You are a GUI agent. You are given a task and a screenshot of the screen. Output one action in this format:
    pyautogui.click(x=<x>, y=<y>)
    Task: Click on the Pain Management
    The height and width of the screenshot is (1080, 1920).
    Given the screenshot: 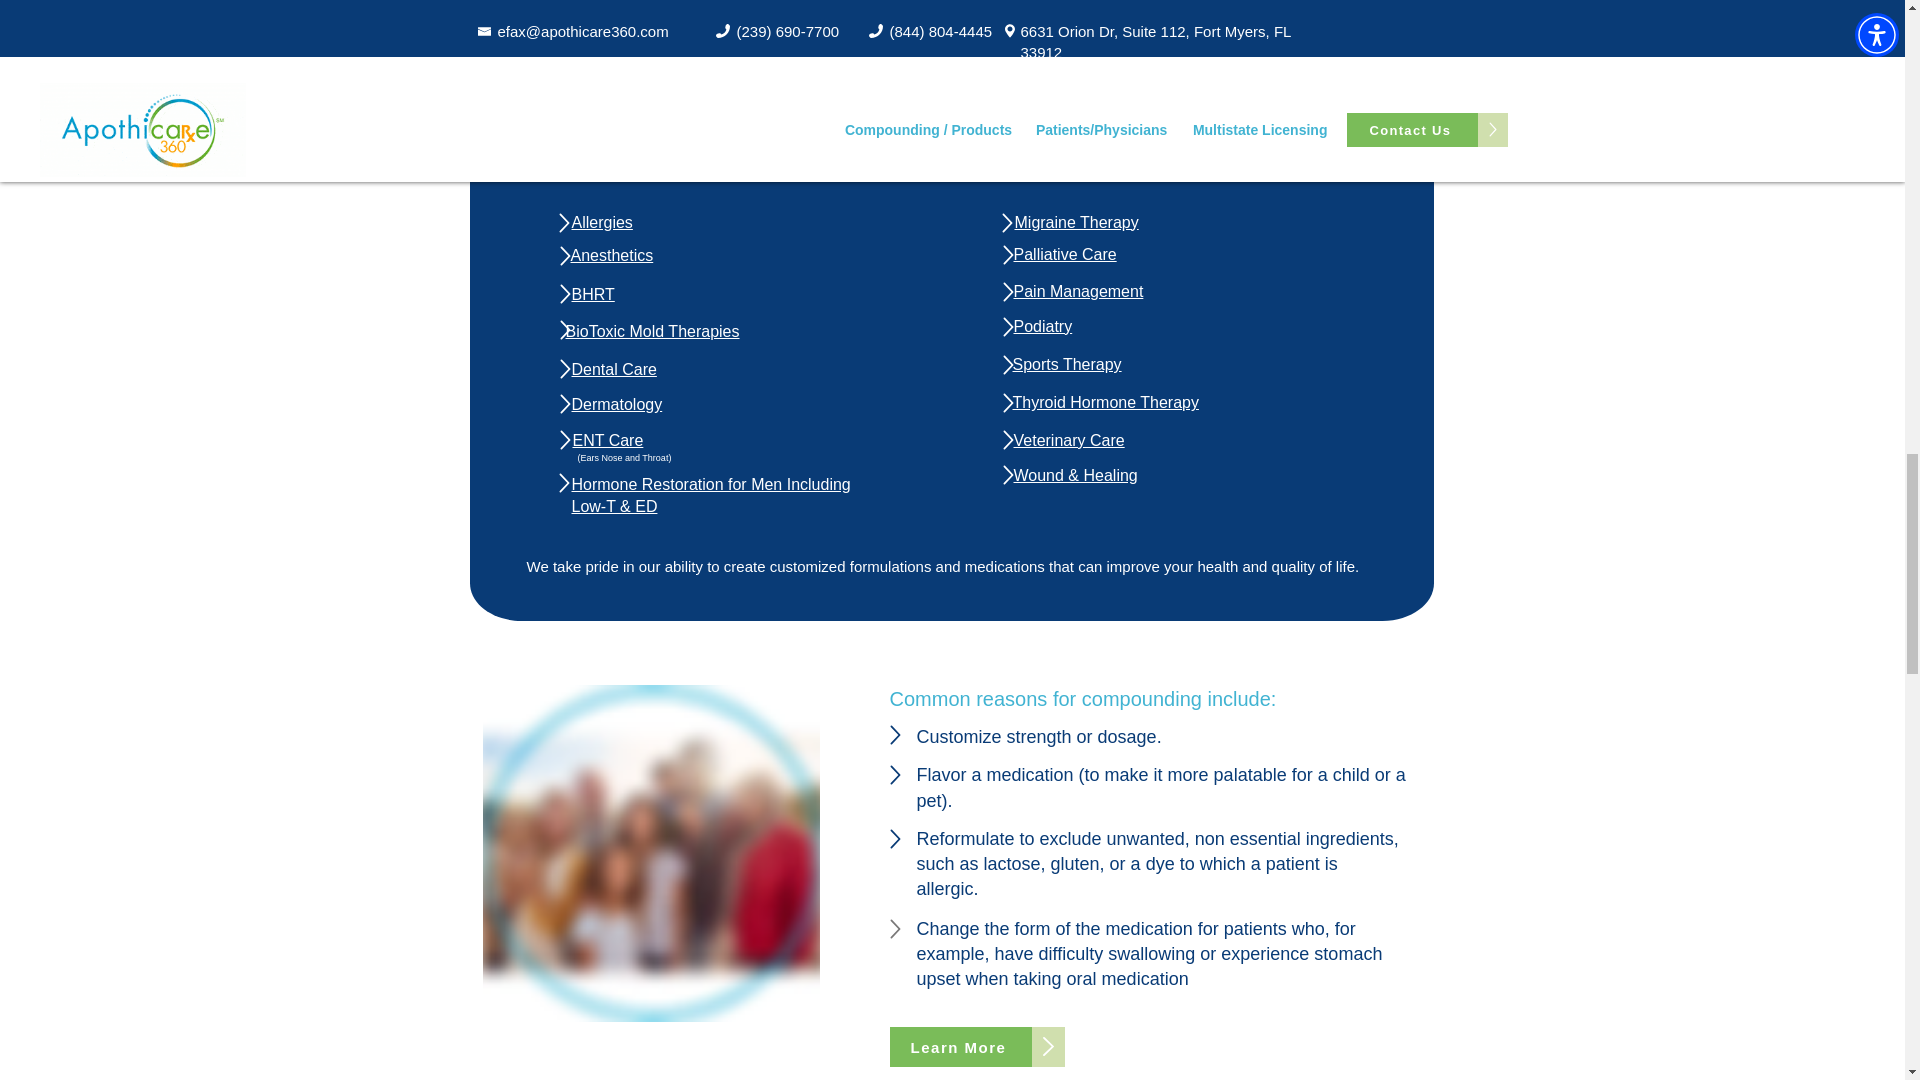 What is the action you would take?
    pyautogui.click(x=1078, y=291)
    